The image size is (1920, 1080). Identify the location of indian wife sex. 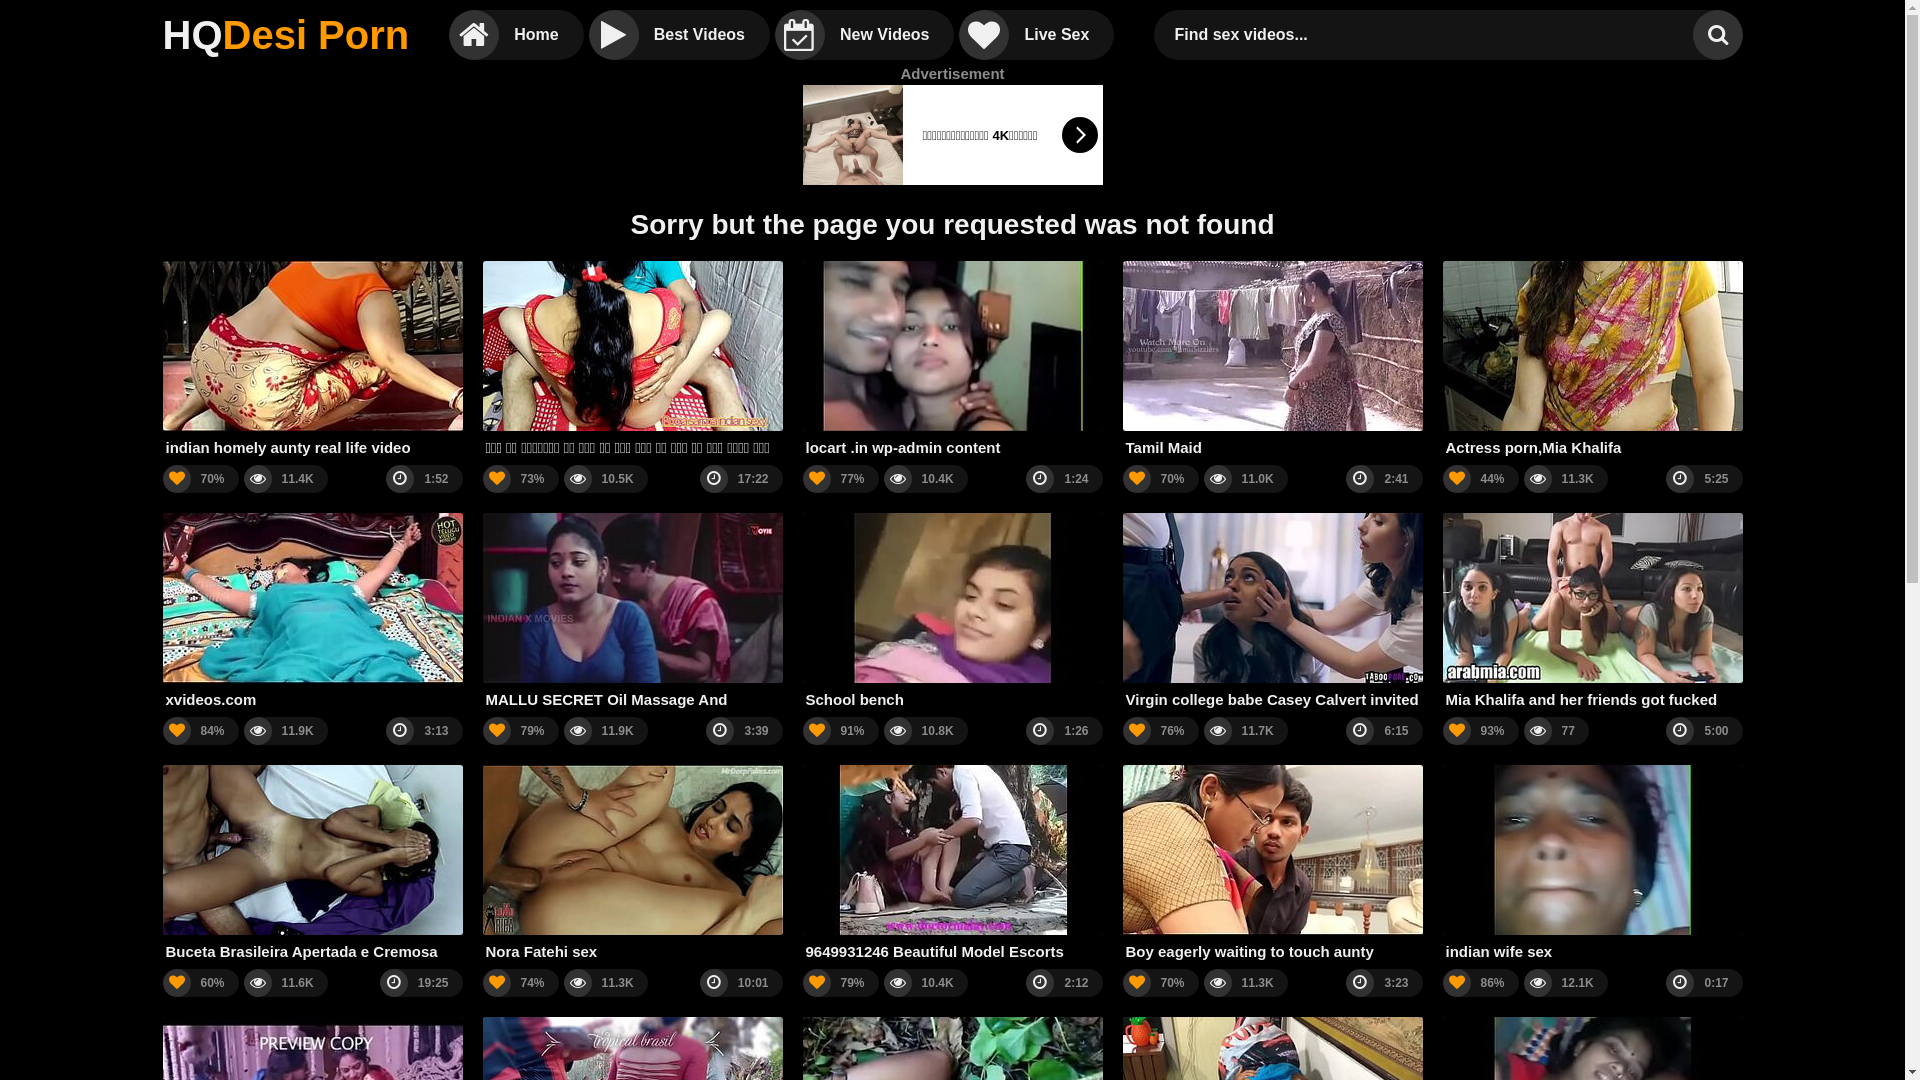
(1592, 864).